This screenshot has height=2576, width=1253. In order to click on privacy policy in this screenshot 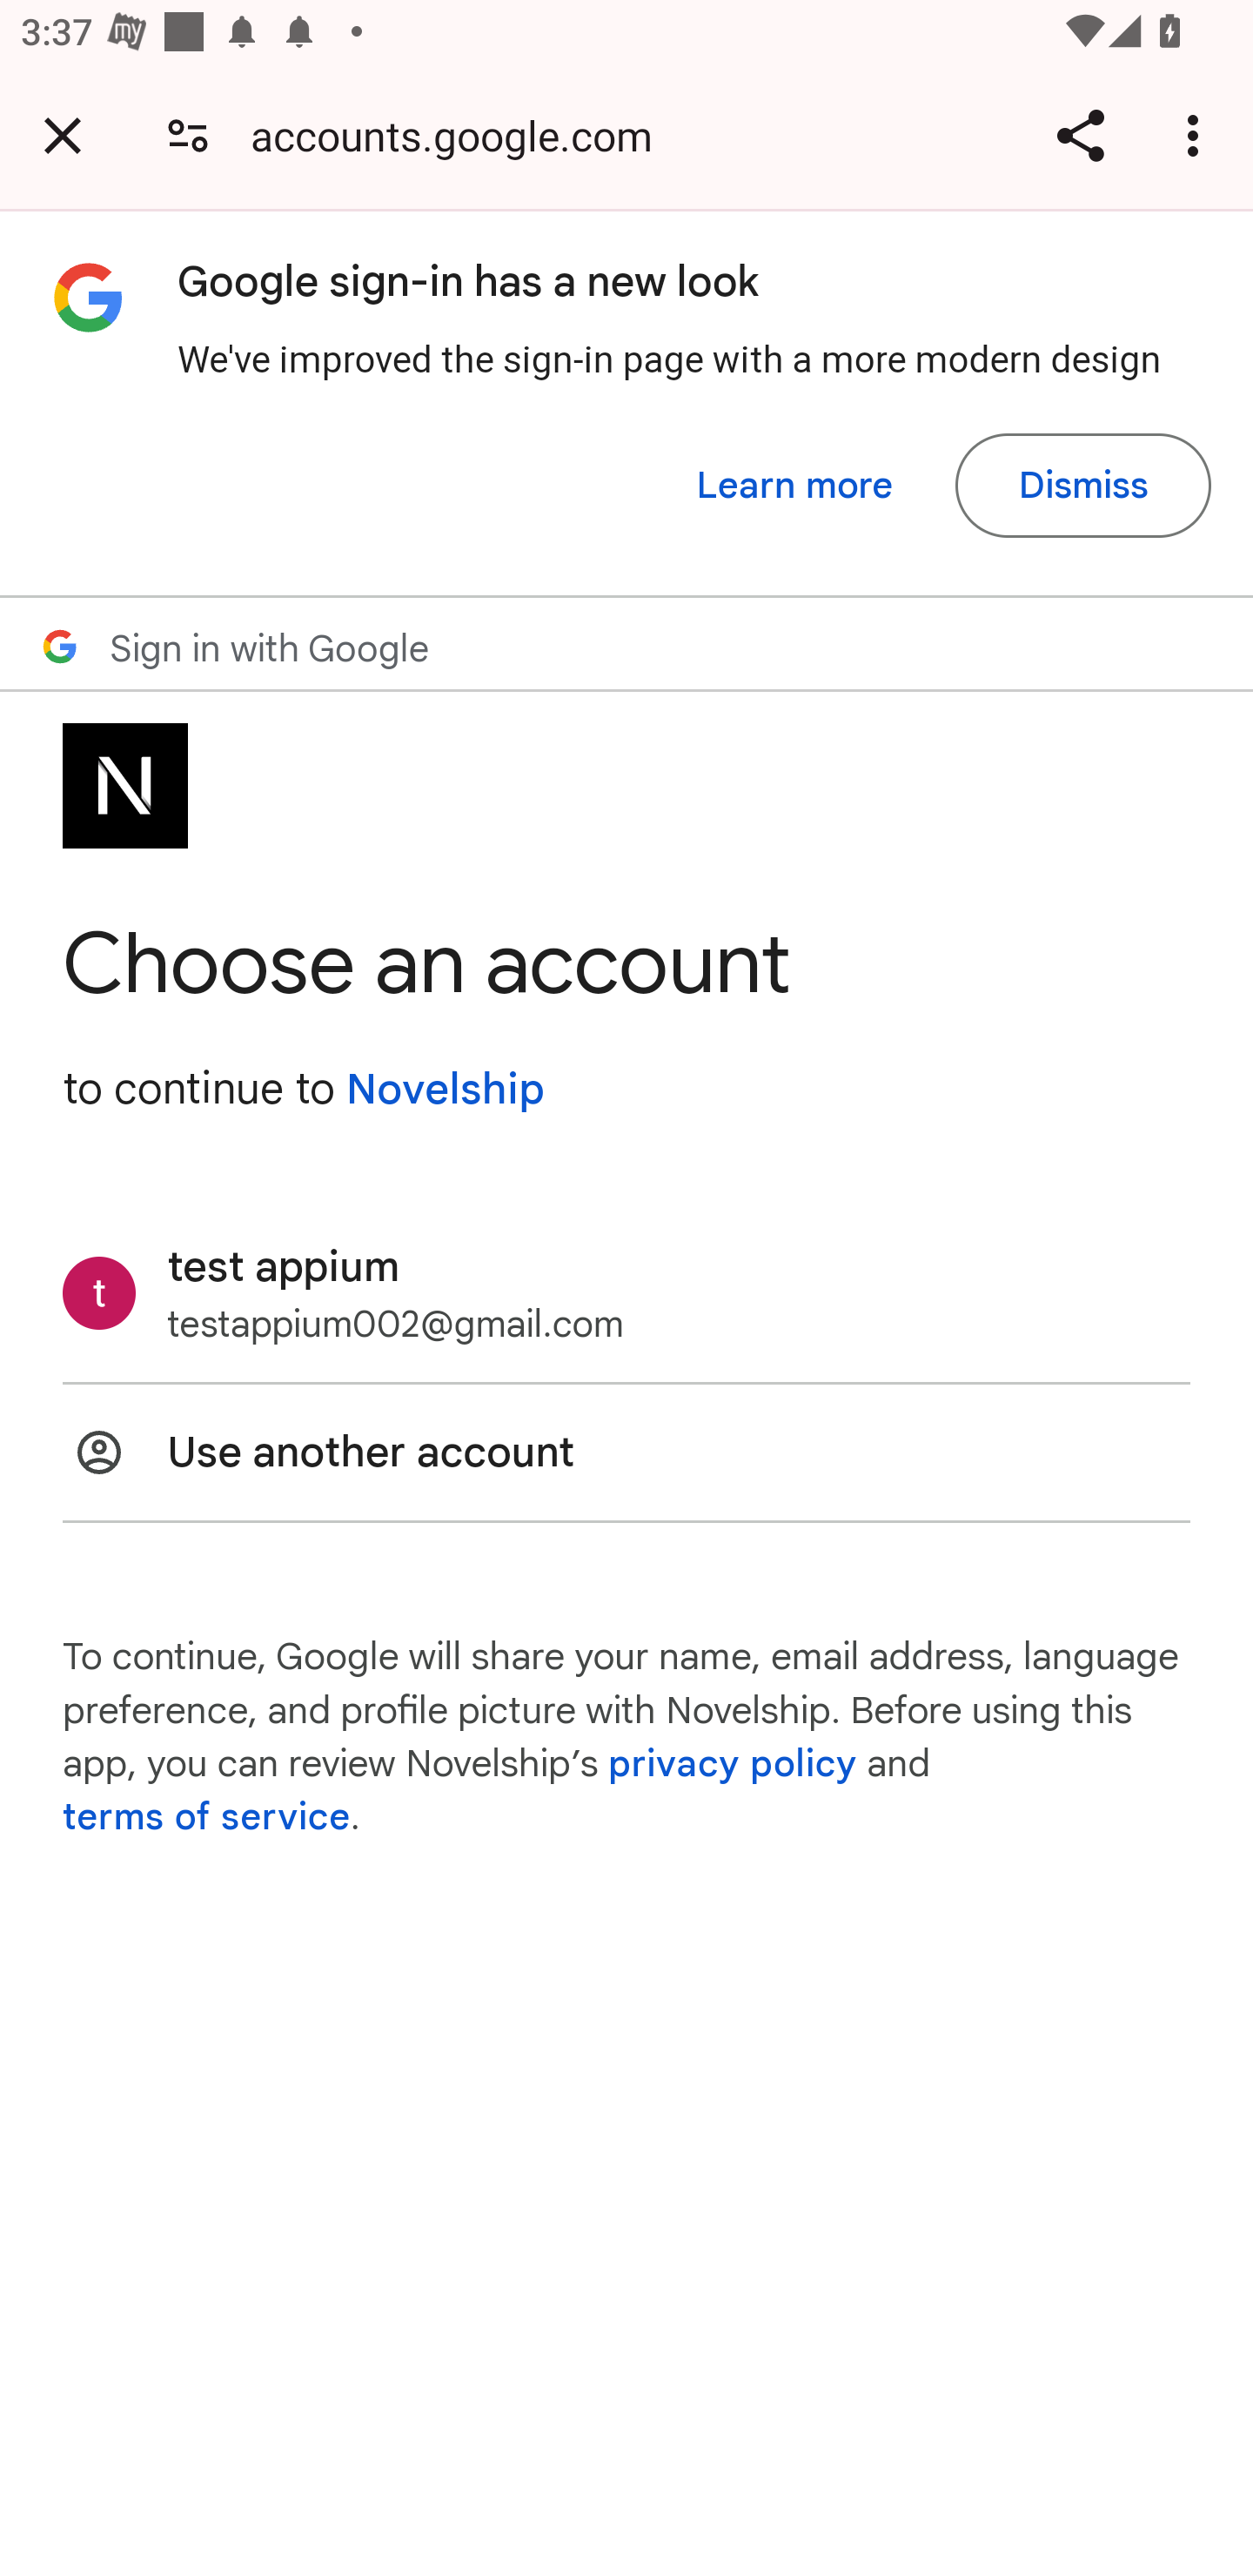, I will do `click(731, 1763)`.